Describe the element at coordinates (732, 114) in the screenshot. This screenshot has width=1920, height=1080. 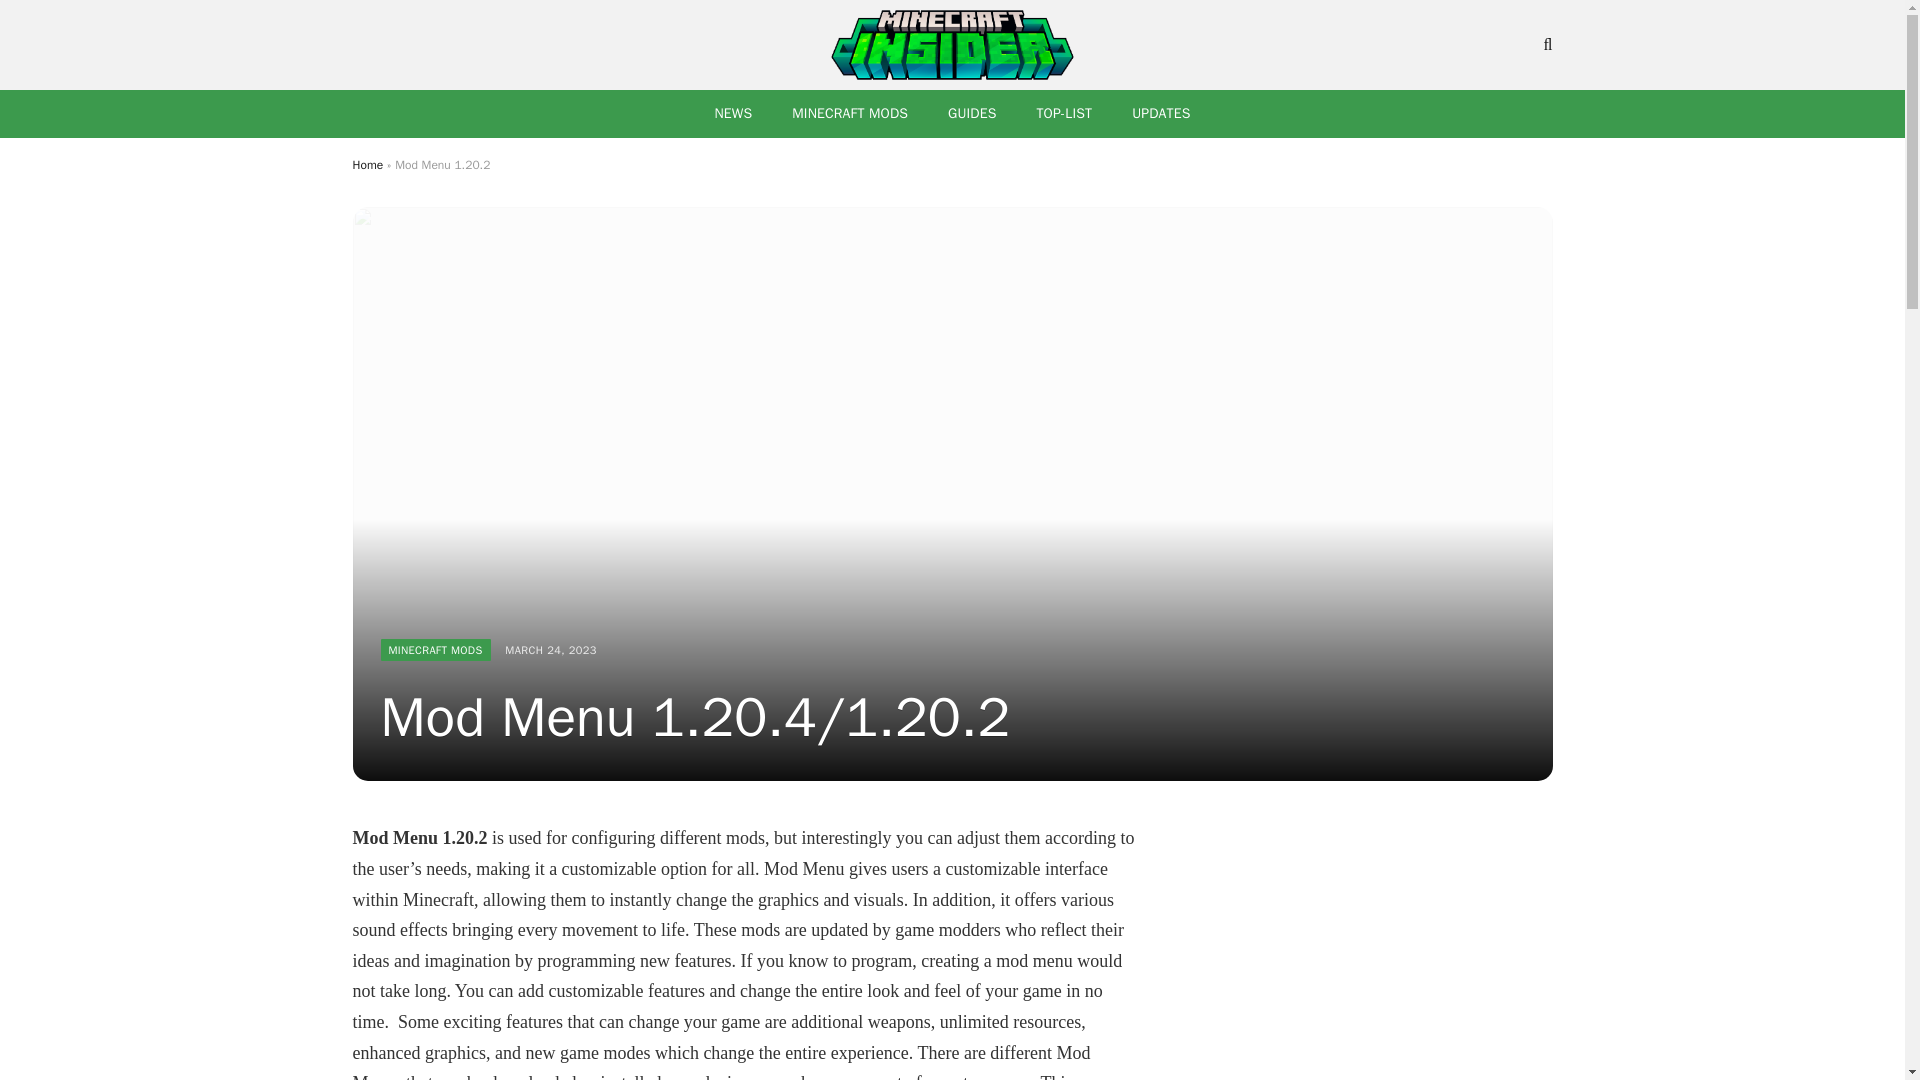
I see `NEWS` at that location.